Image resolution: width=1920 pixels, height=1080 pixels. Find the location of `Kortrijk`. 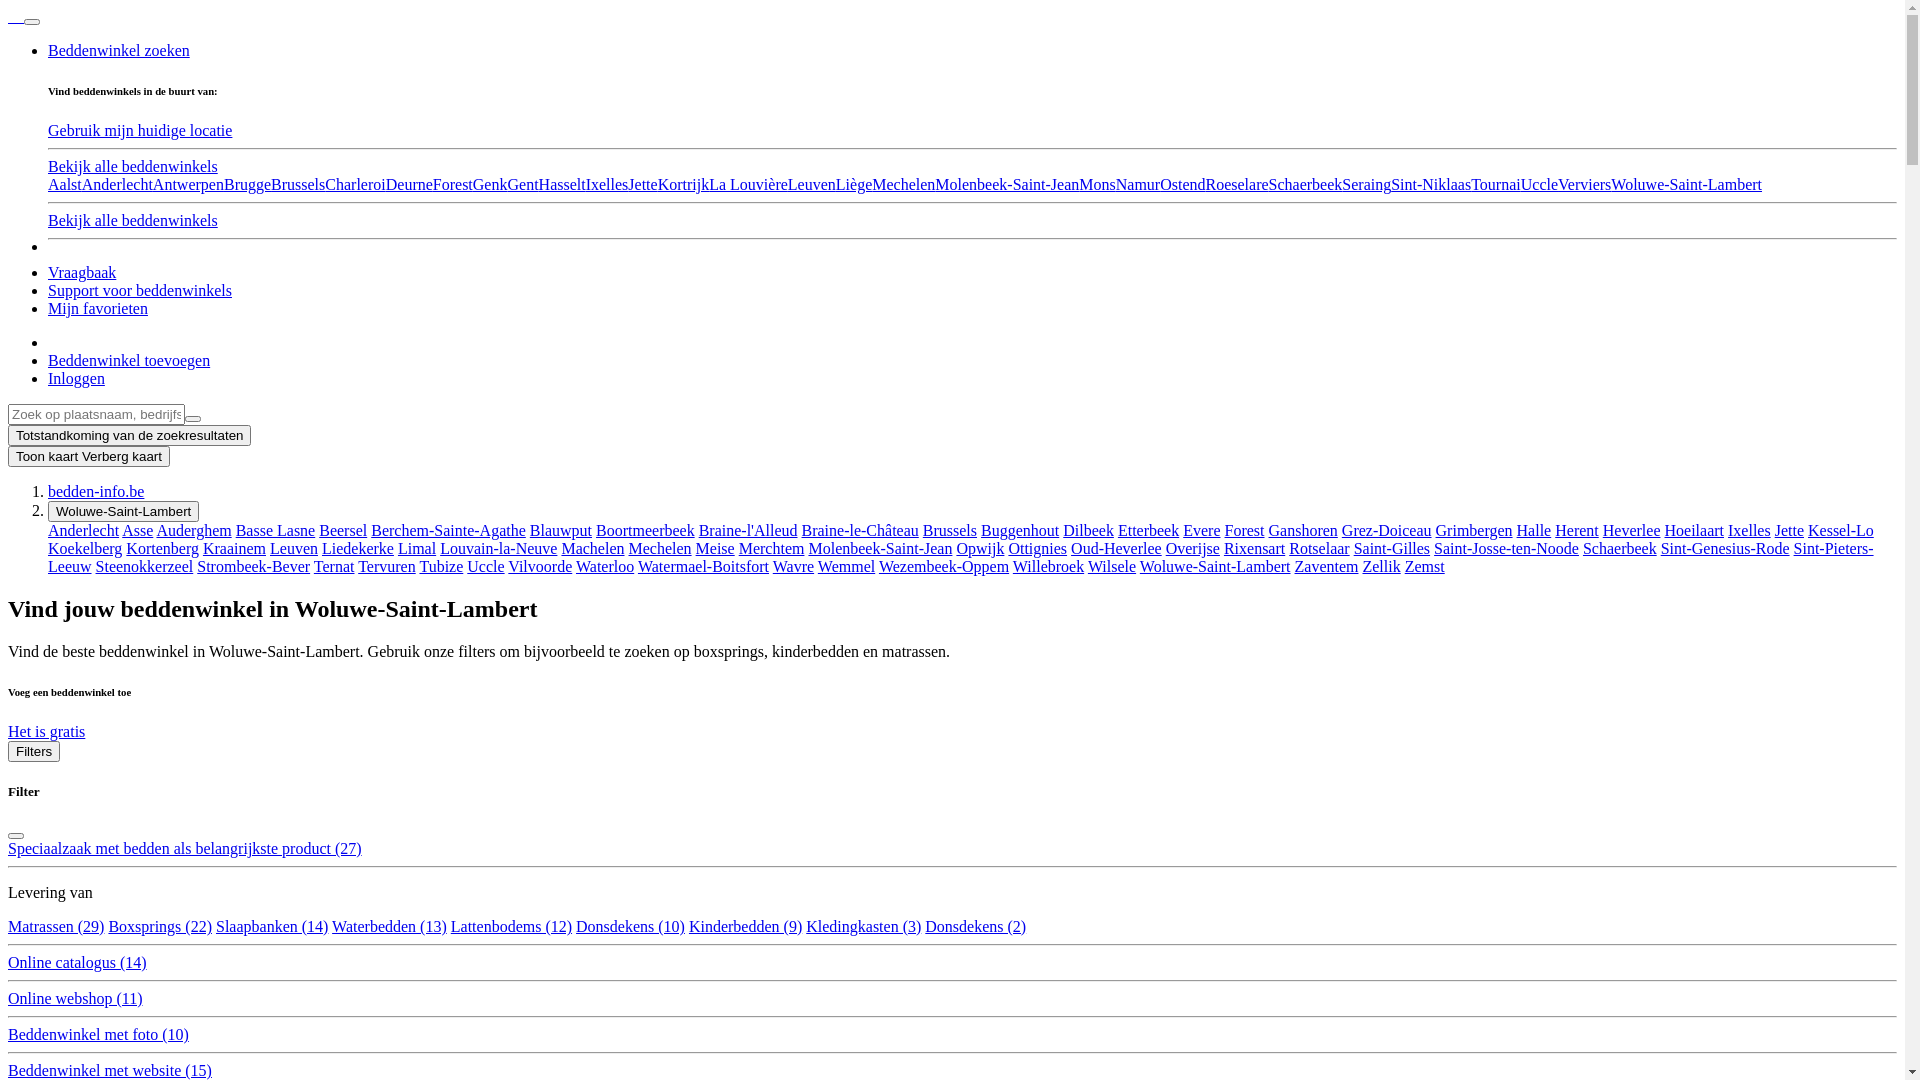

Kortrijk is located at coordinates (684, 184).